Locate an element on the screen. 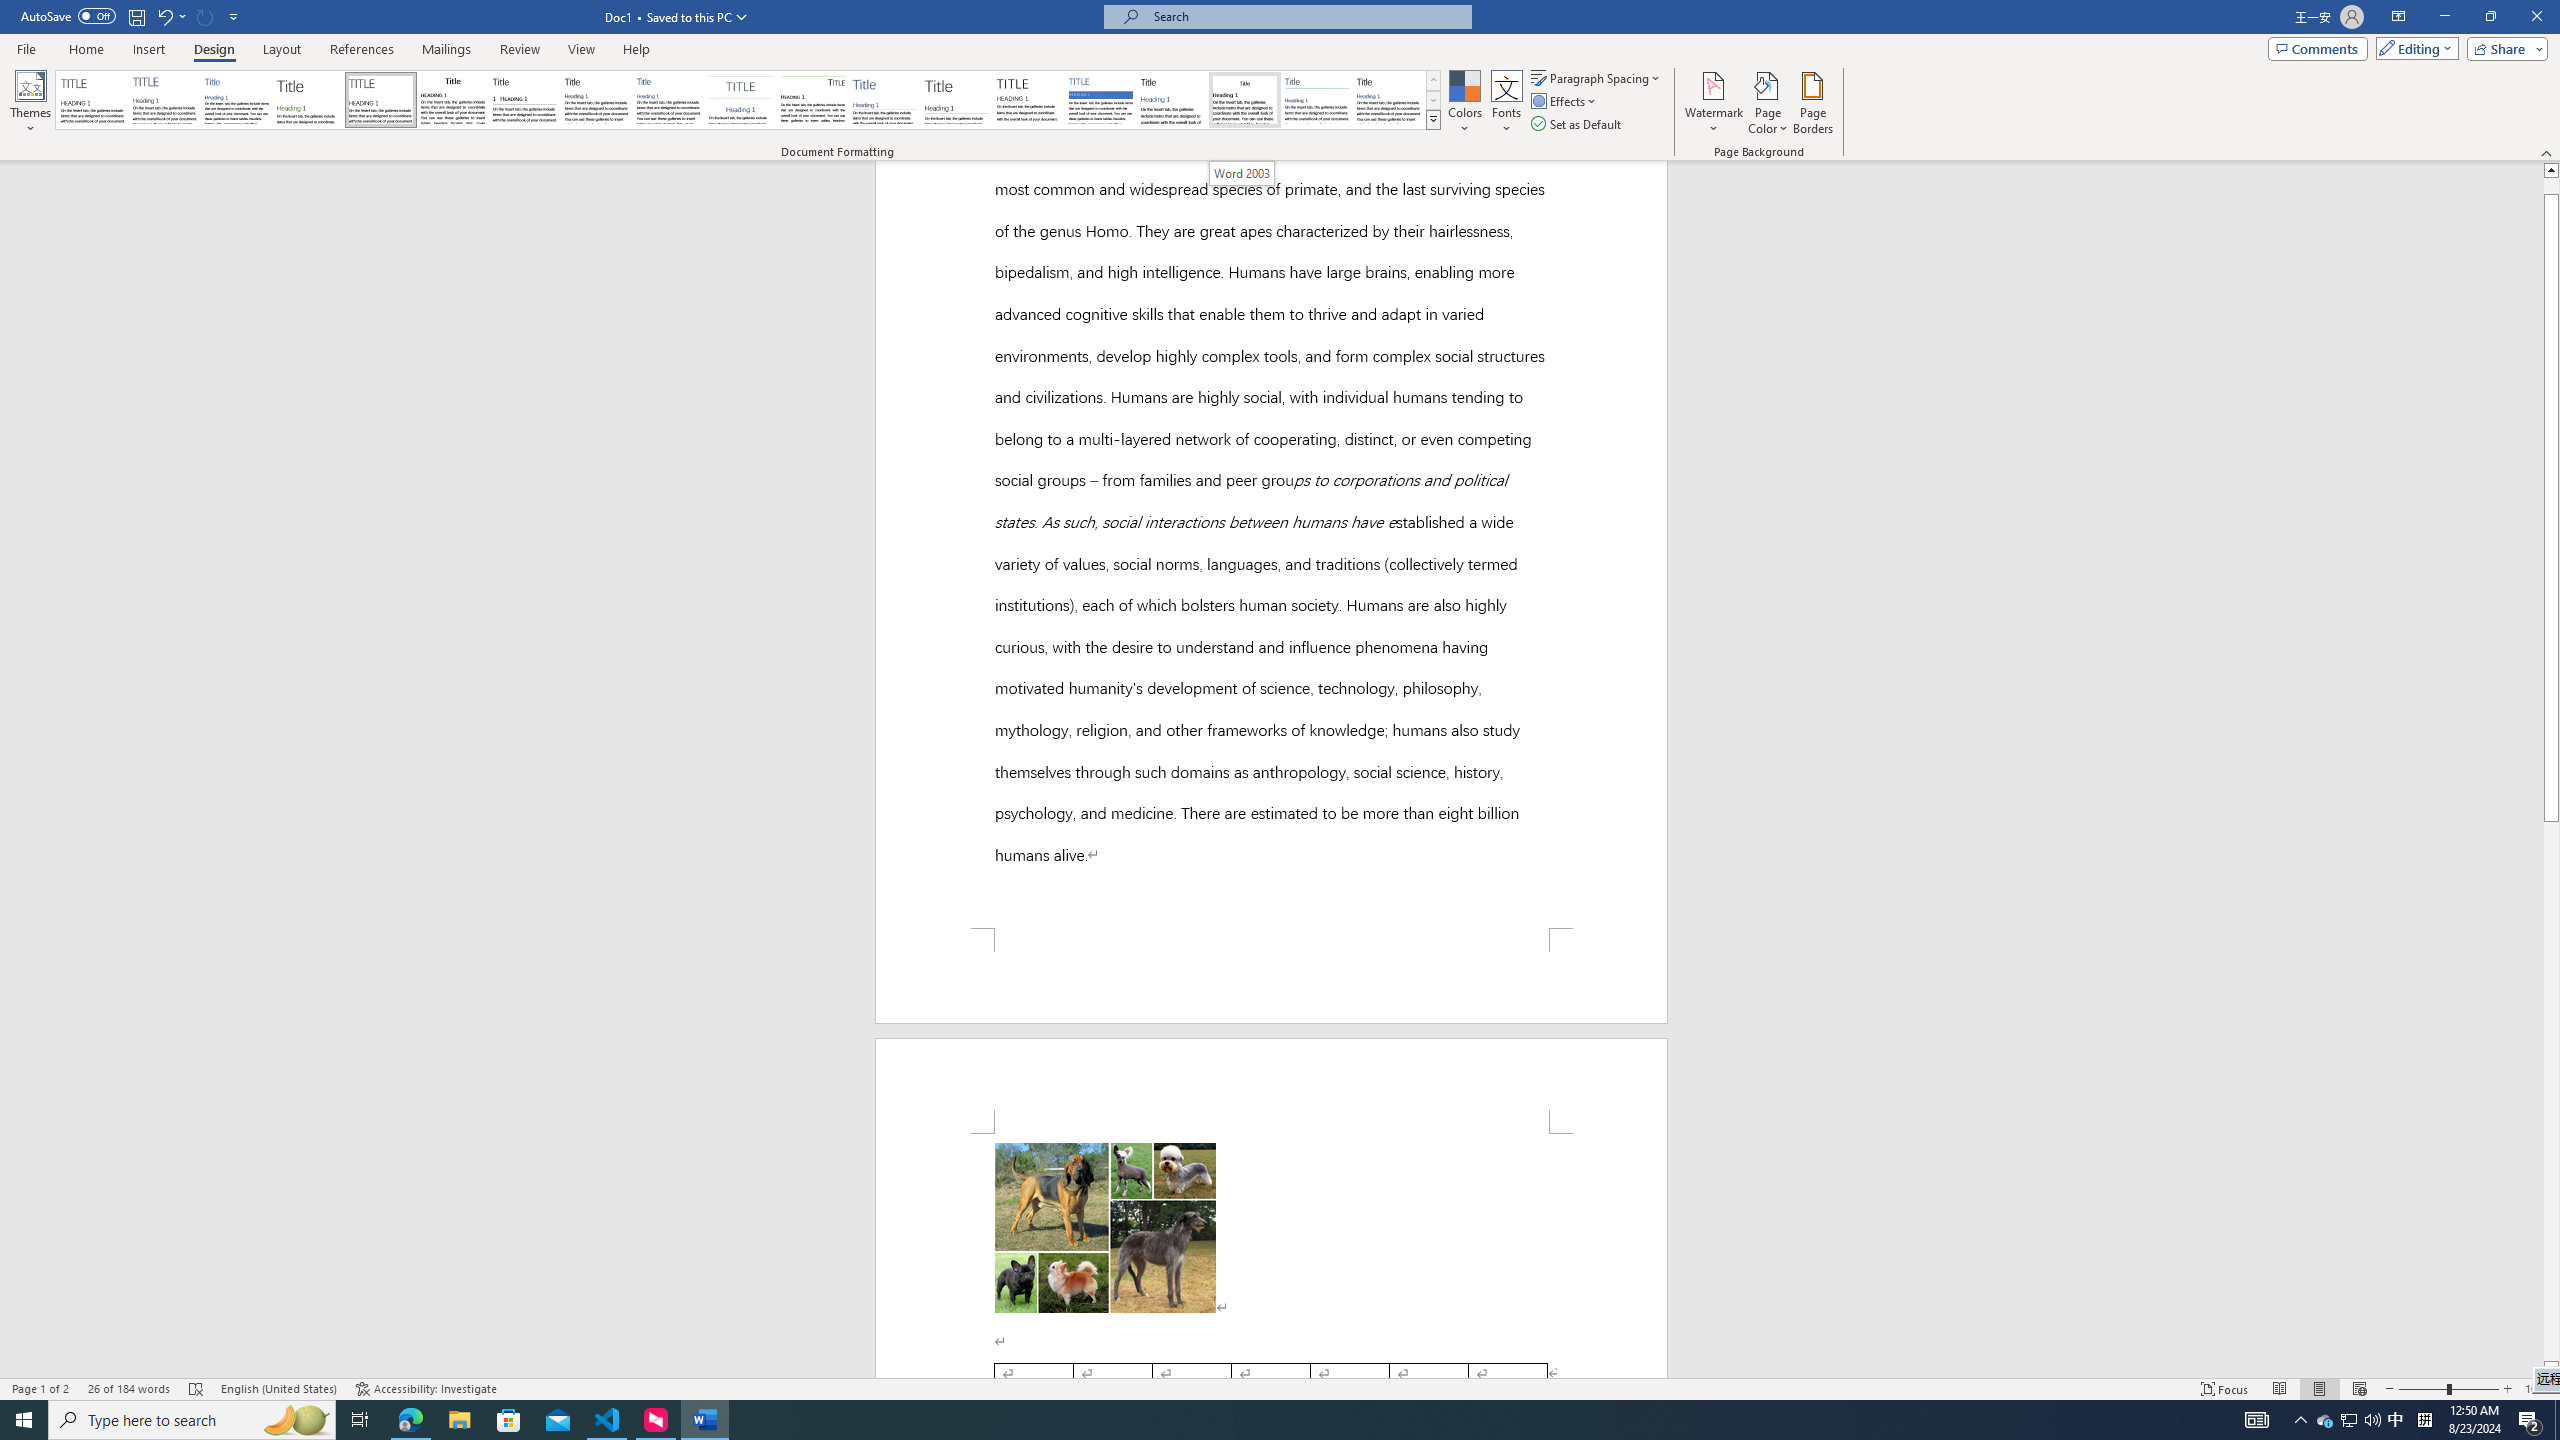  Effects is located at coordinates (1565, 100).